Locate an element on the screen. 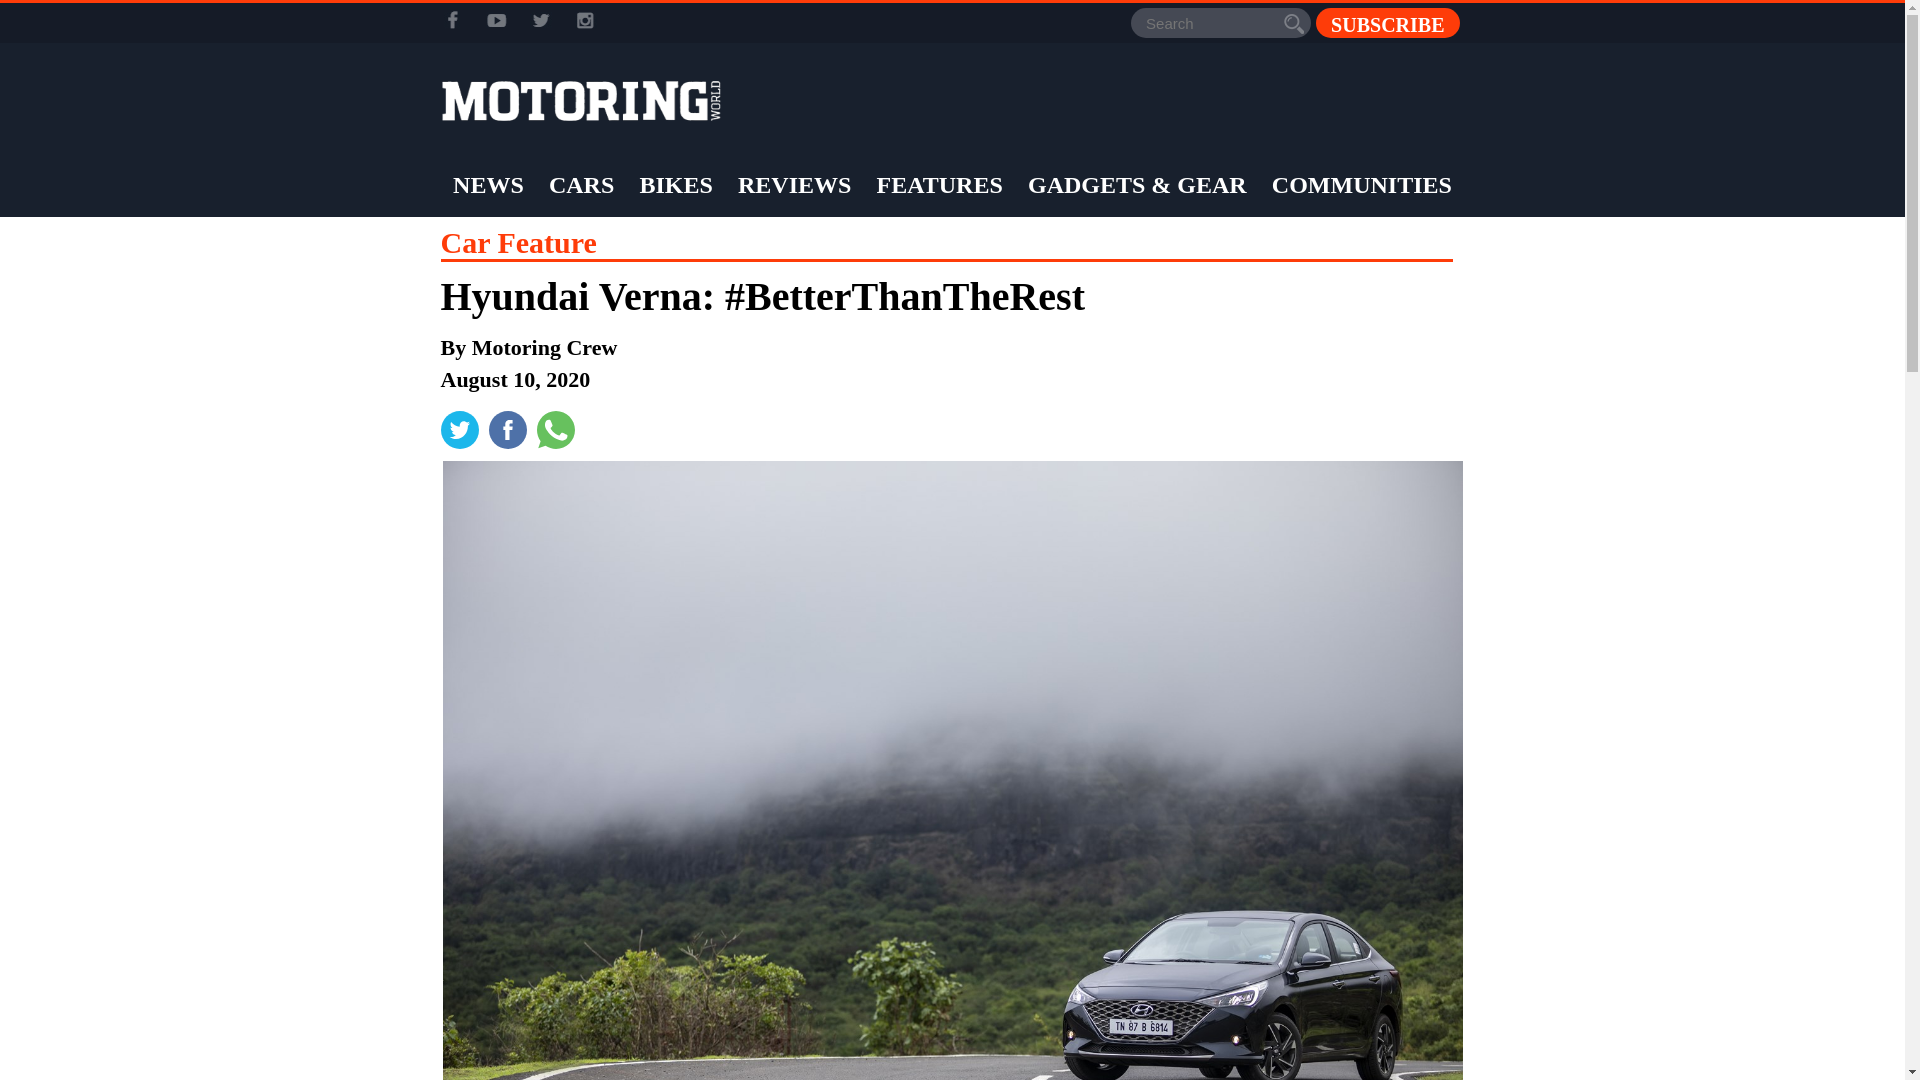 The height and width of the screenshot is (1080, 1920). COMMUNITIES is located at coordinates (1362, 185).